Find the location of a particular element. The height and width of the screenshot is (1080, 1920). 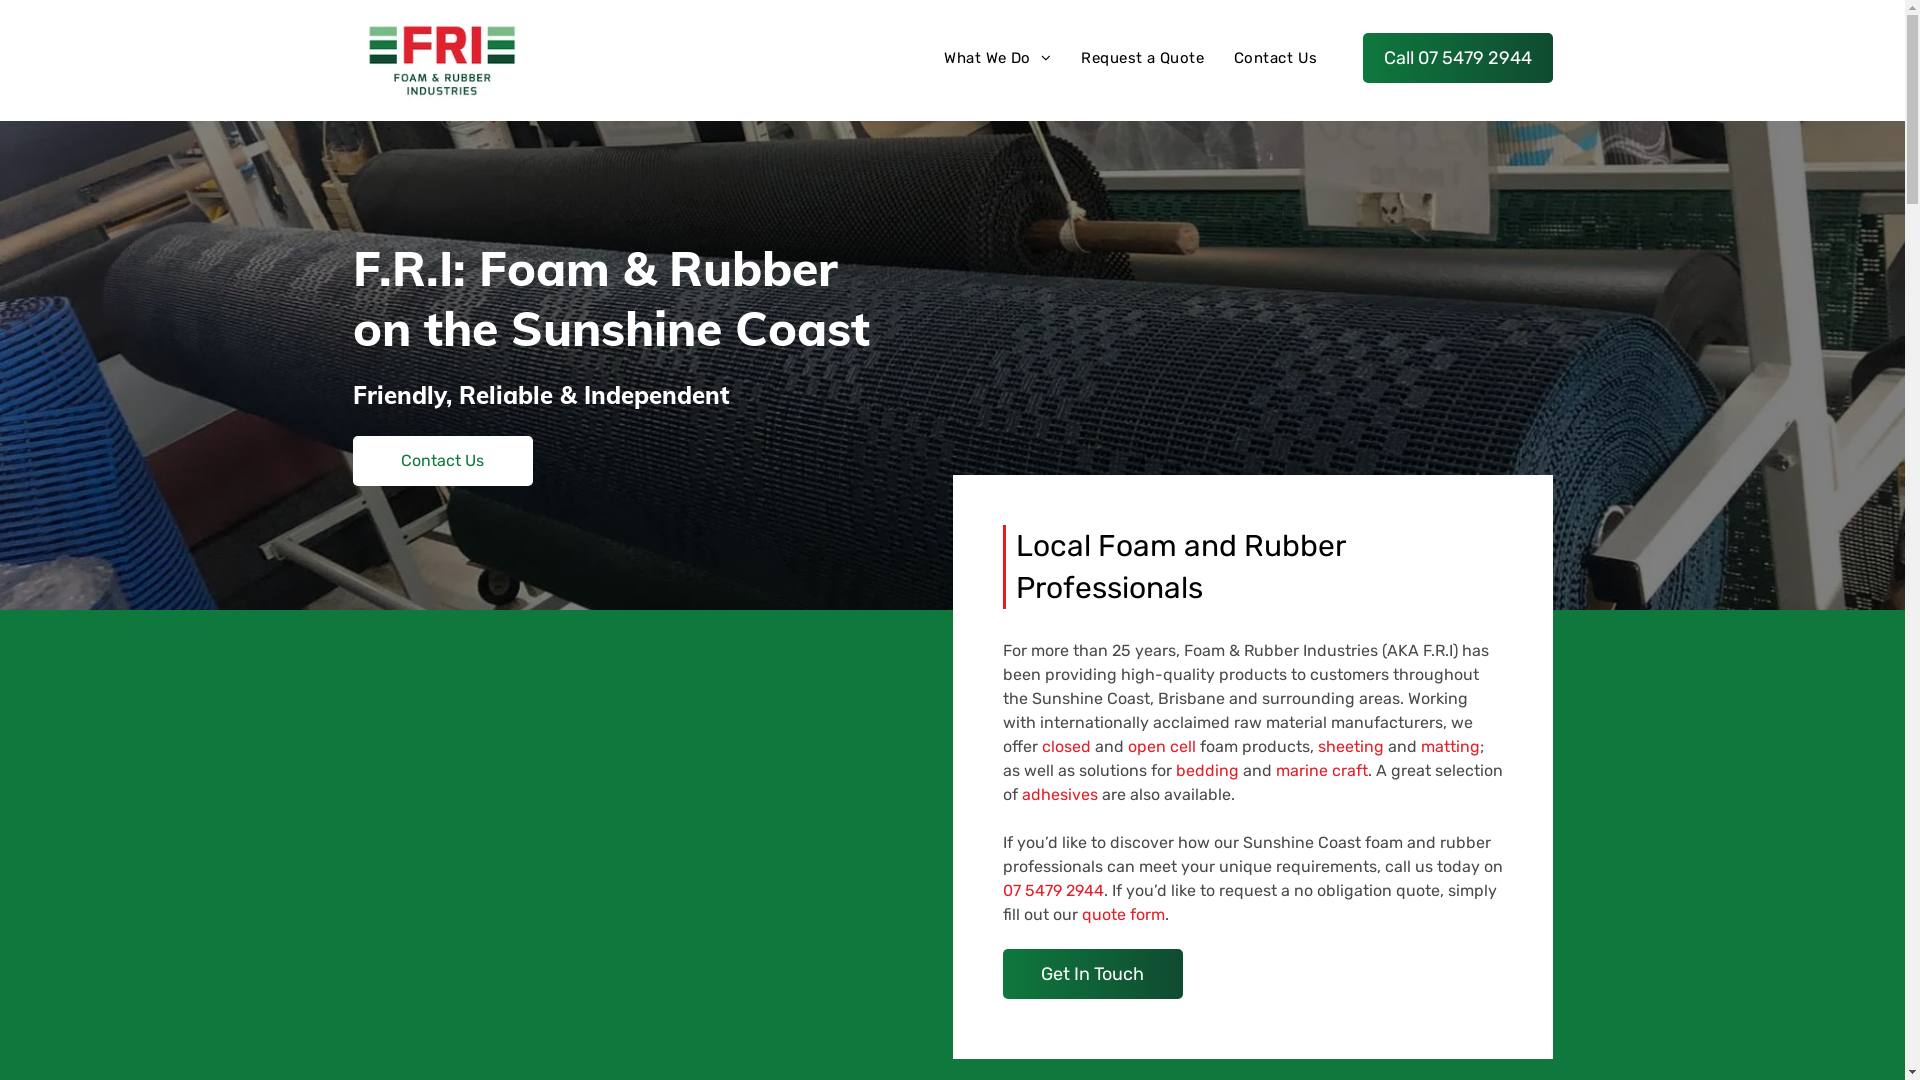

07 5479 2944 is located at coordinates (1052, 890).